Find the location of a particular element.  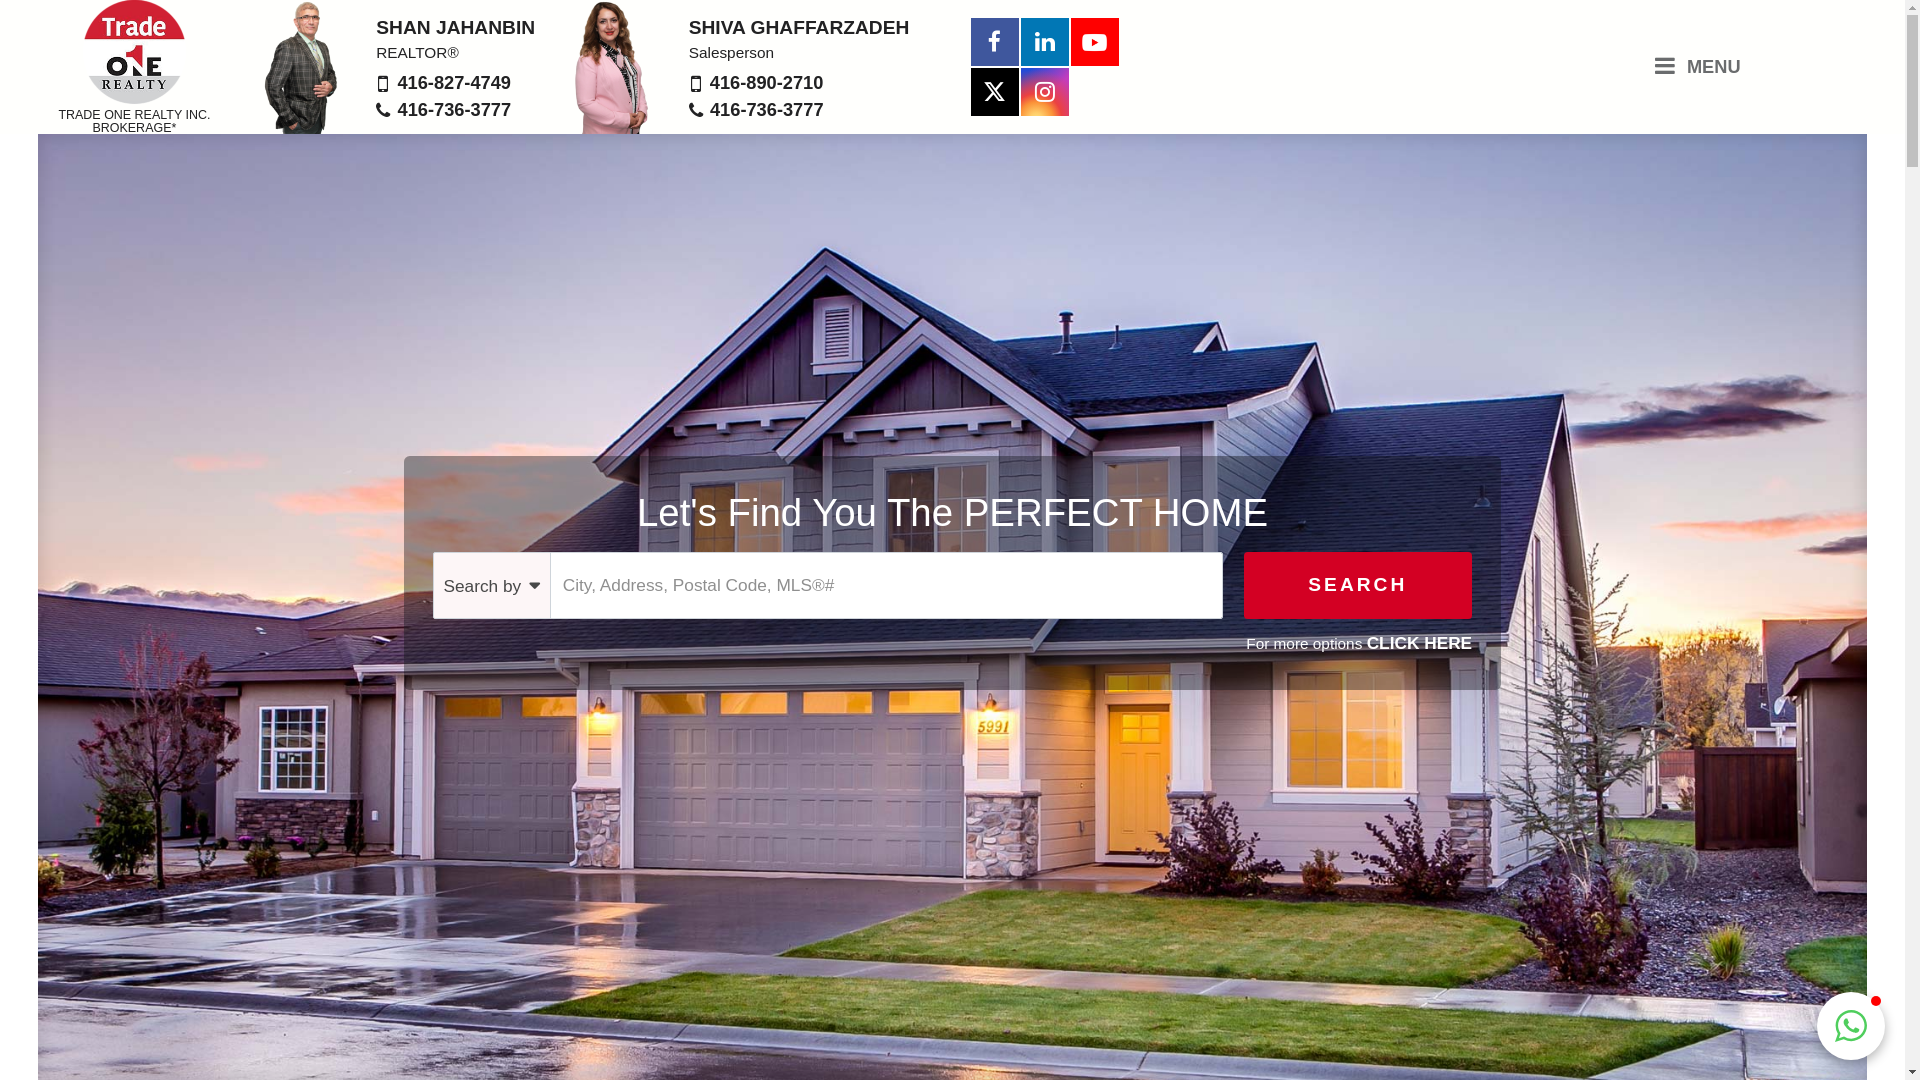

SEARCH is located at coordinates (1358, 586).